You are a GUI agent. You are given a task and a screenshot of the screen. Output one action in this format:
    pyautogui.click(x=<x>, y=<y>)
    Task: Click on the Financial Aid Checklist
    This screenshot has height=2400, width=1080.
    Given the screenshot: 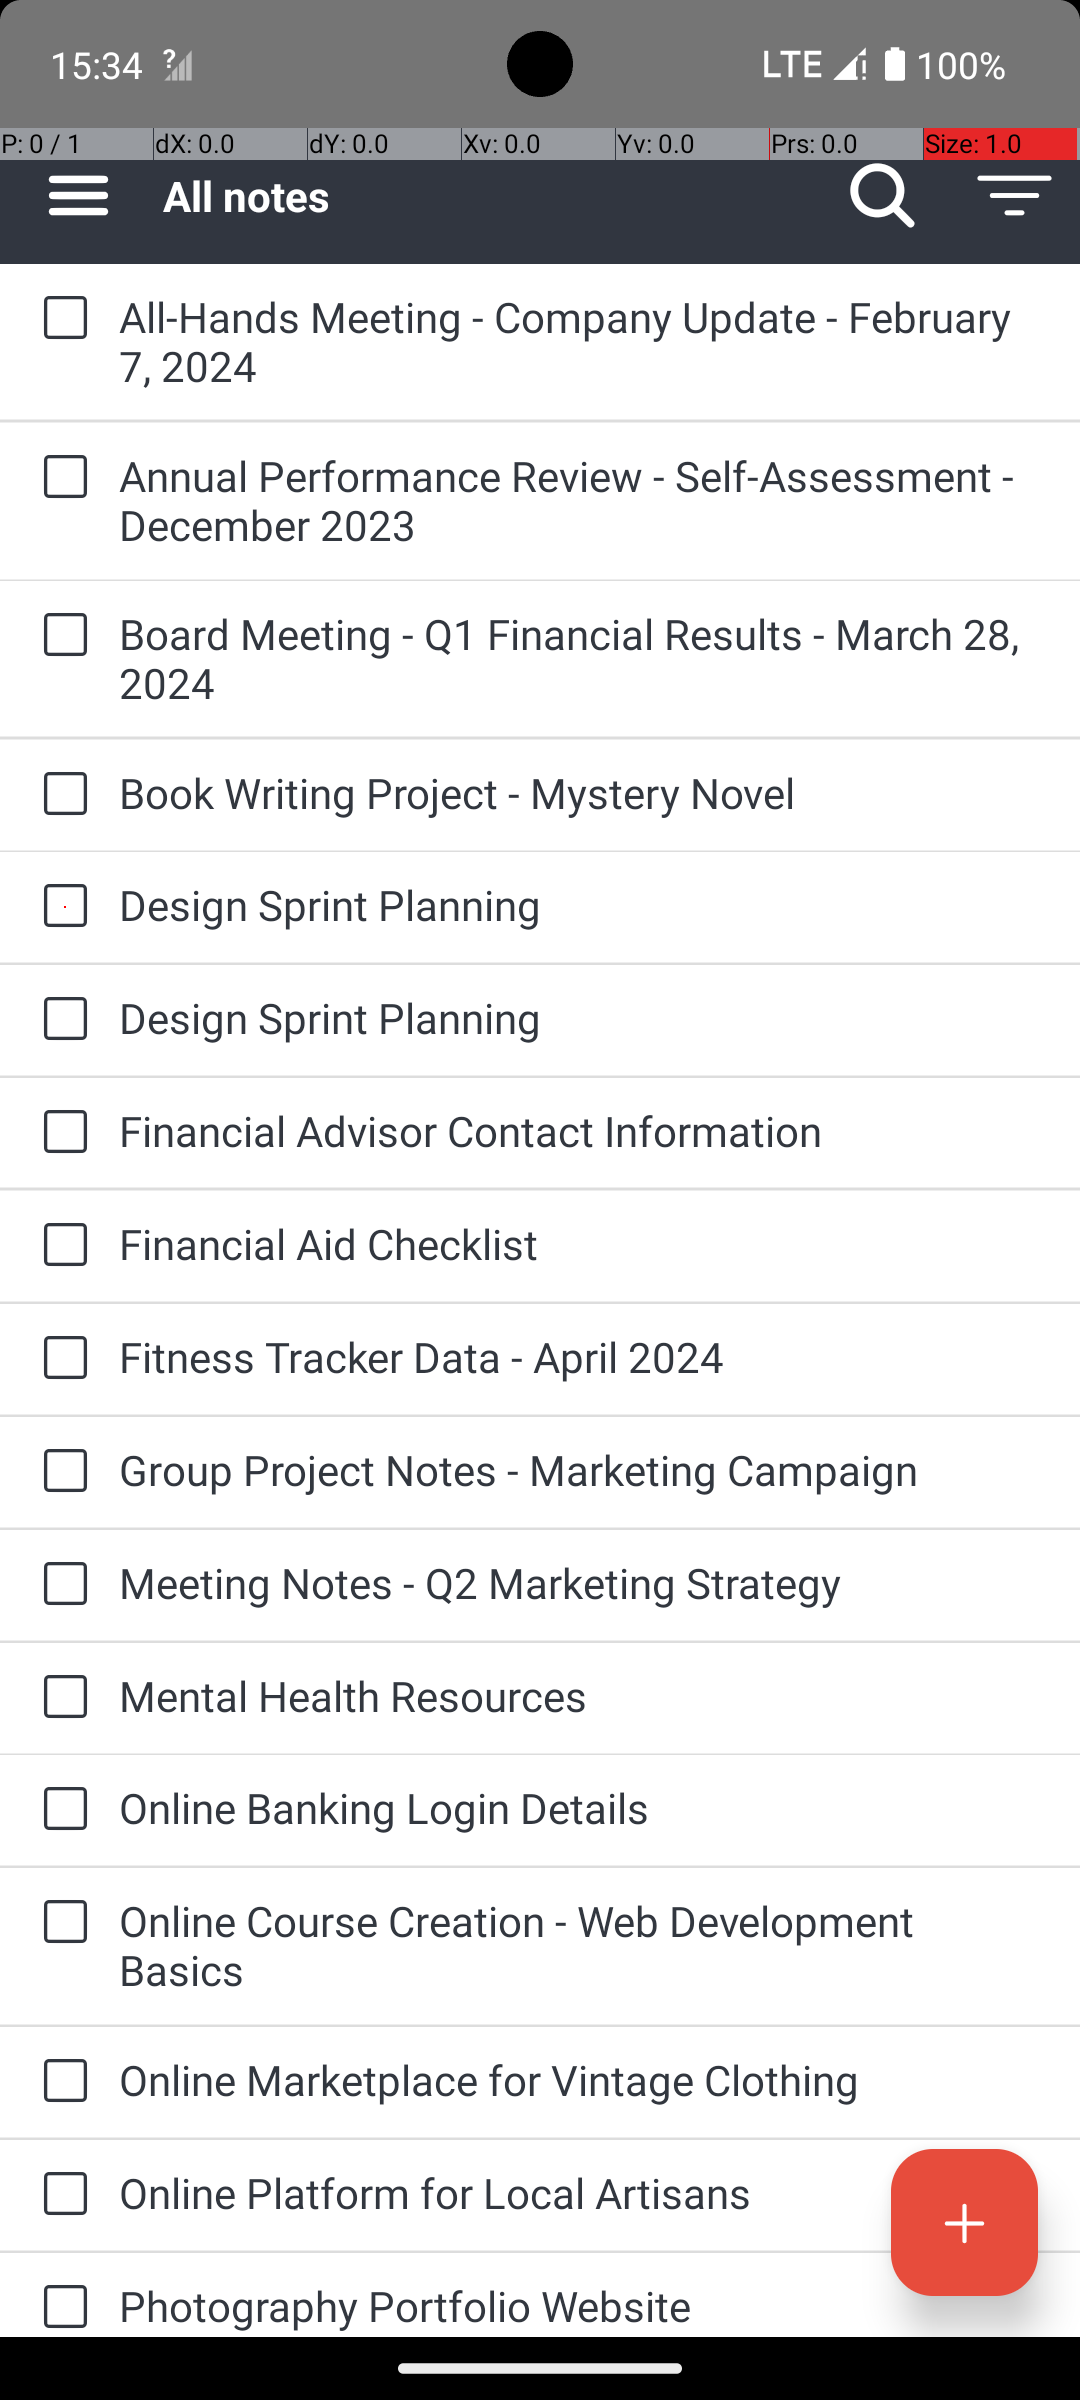 What is the action you would take?
    pyautogui.click(x=580, y=1244)
    